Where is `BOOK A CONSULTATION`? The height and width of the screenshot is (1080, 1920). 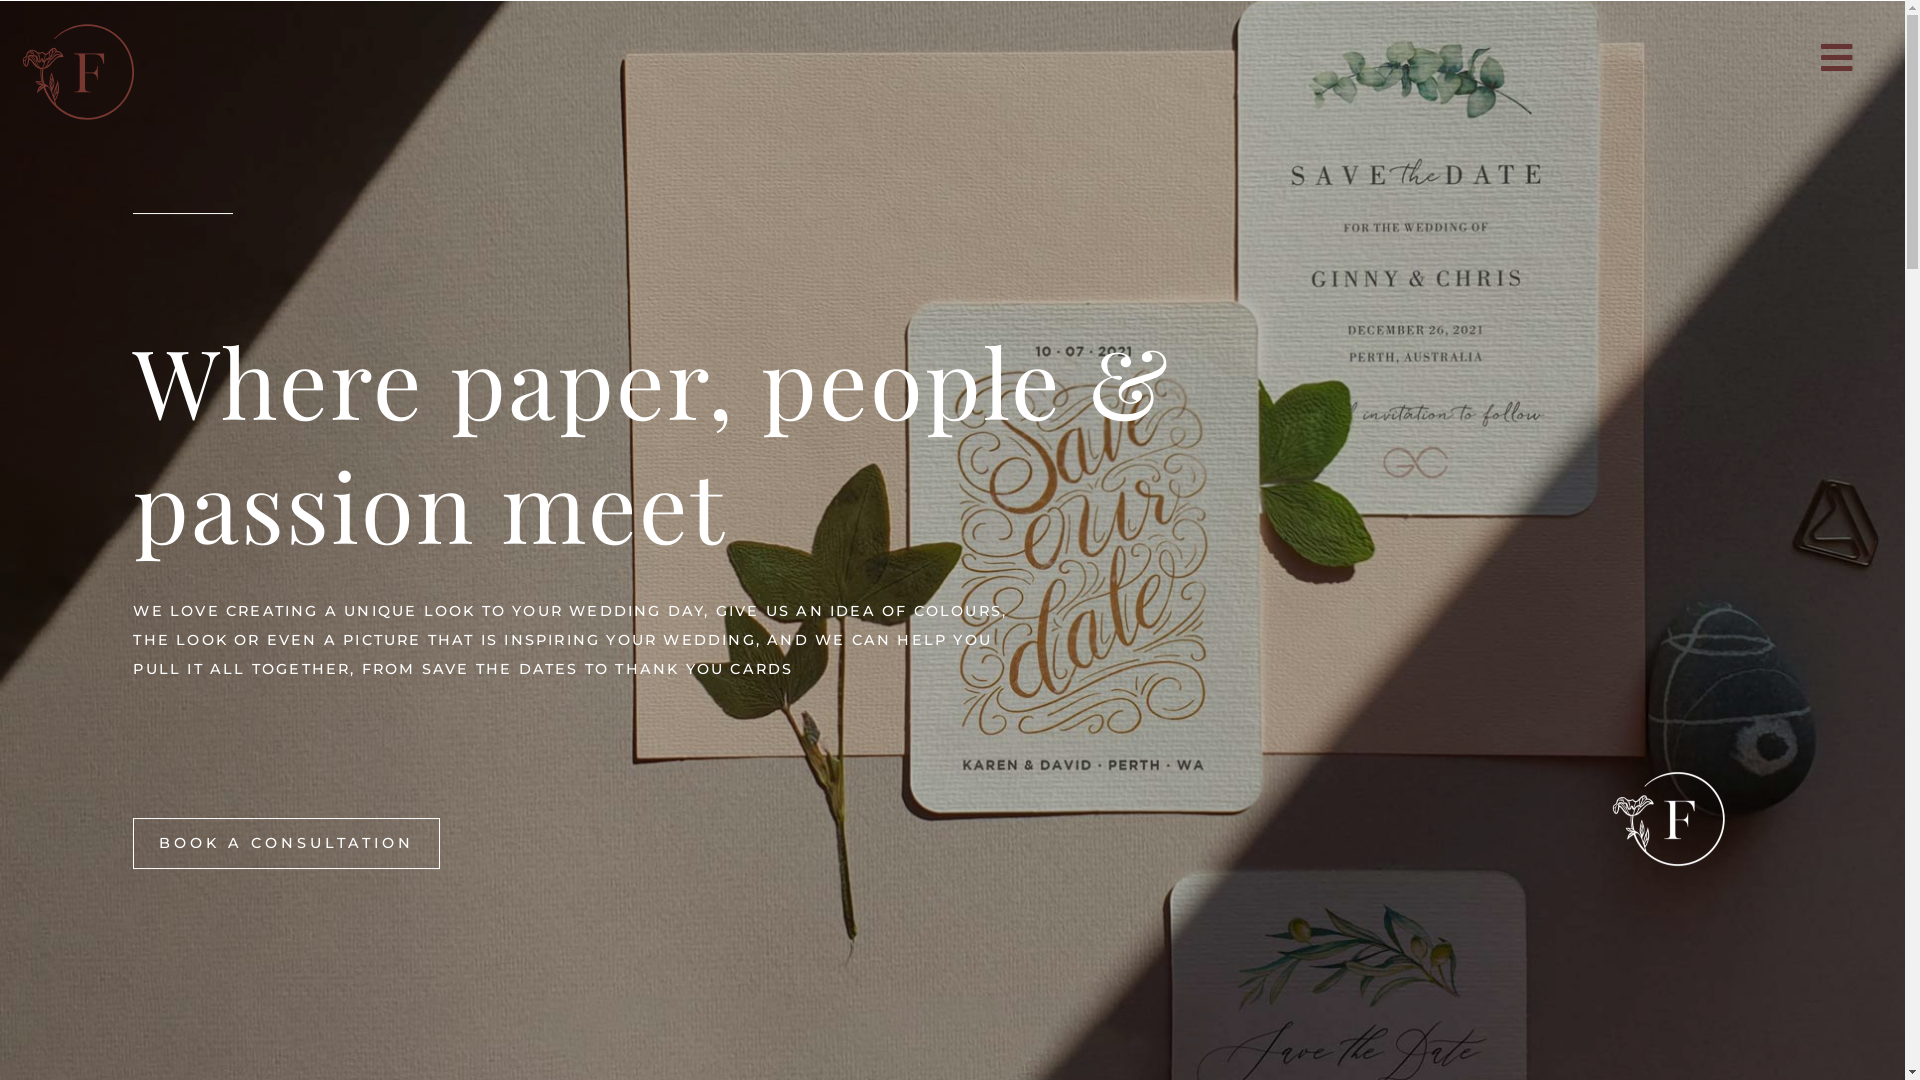 BOOK A CONSULTATION is located at coordinates (286, 843).